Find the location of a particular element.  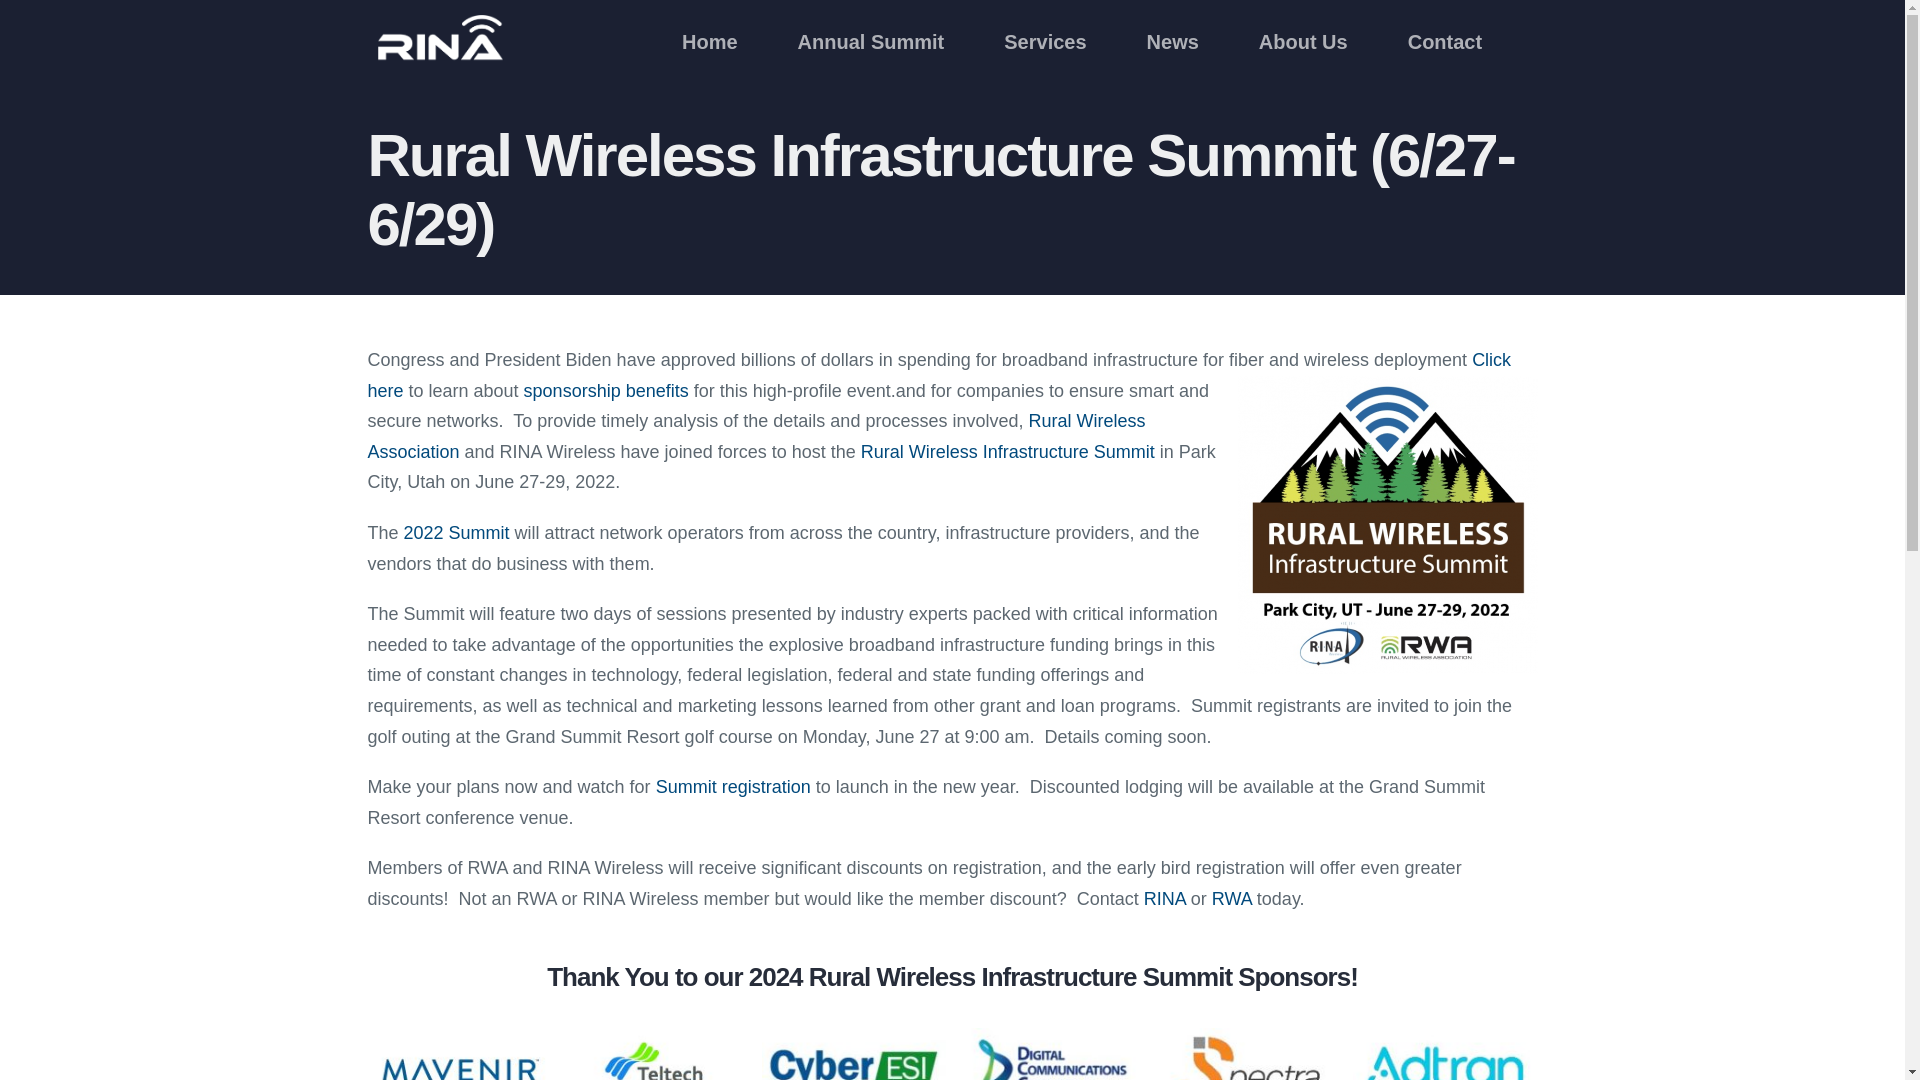

About Us is located at coordinates (1303, 40).